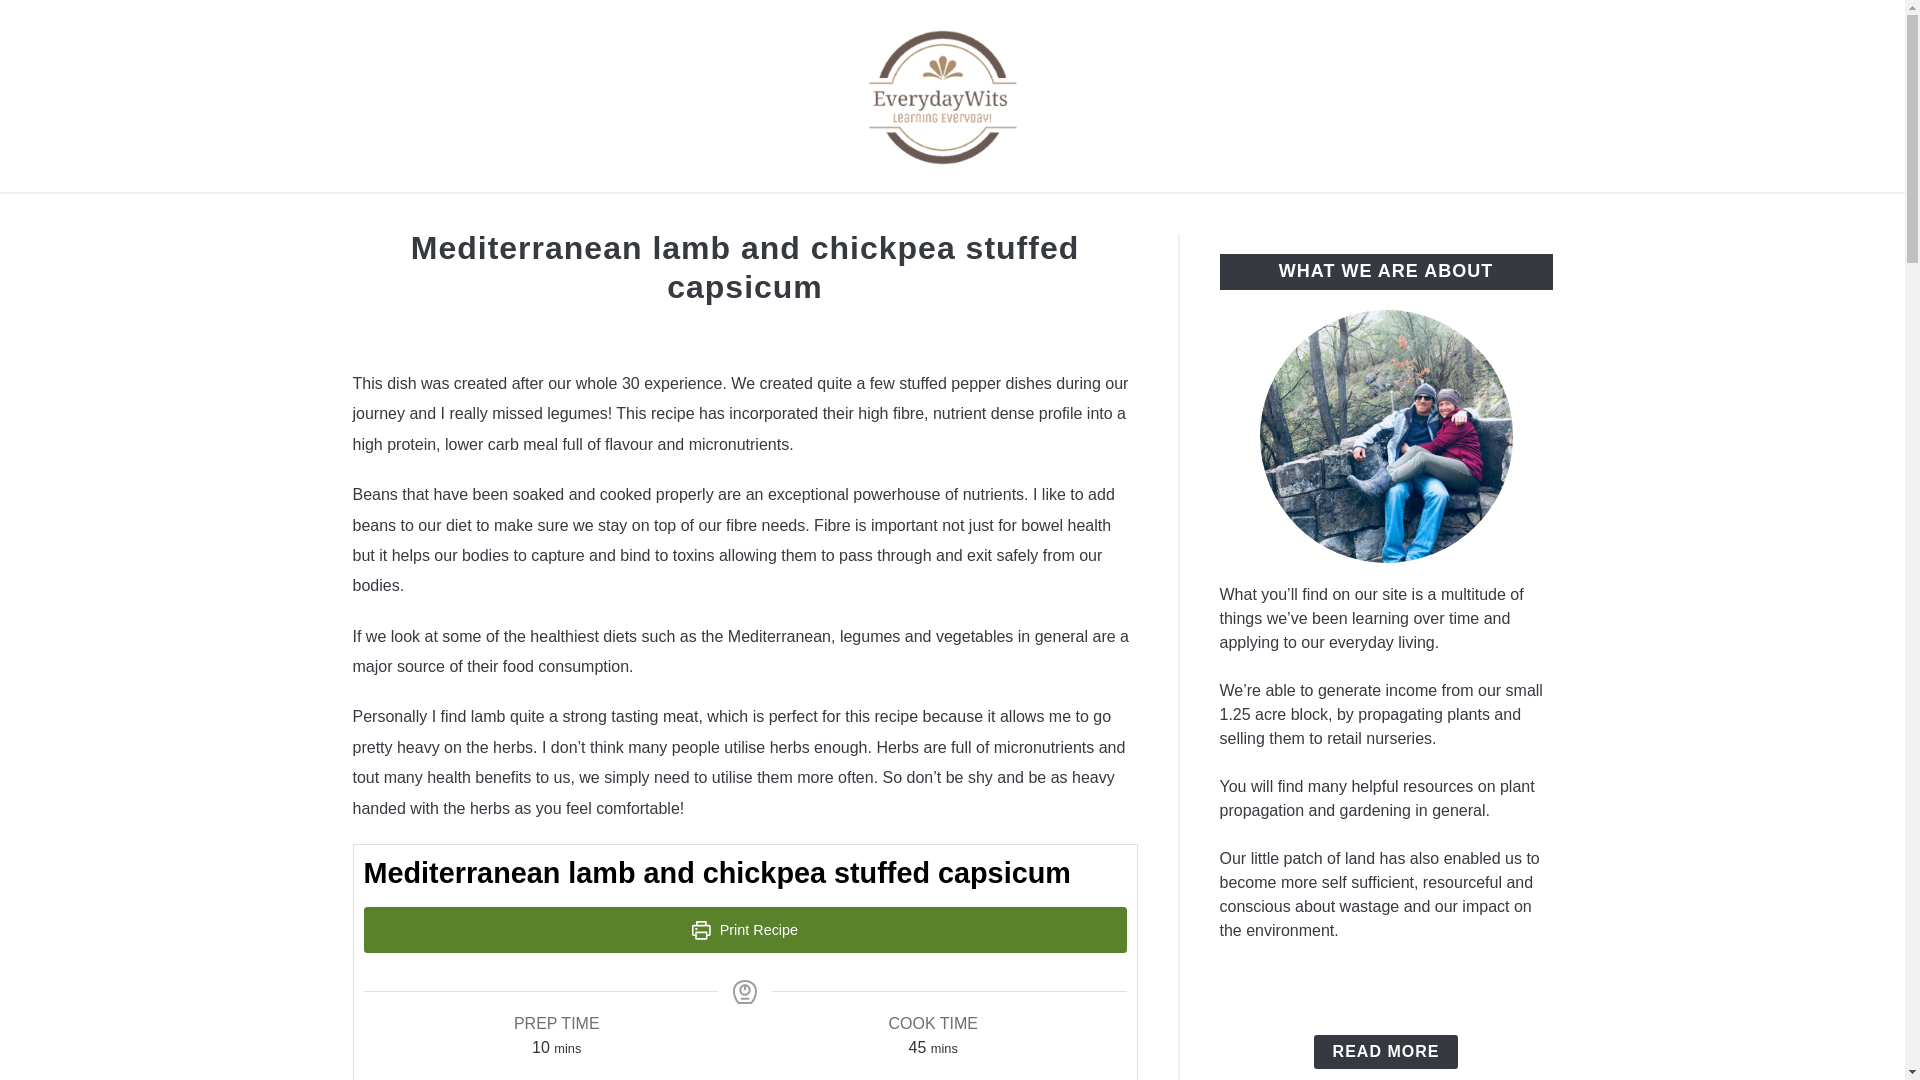  Describe the element at coordinates (1386, 1052) in the screenshot. I see `READ MORE` at that location.